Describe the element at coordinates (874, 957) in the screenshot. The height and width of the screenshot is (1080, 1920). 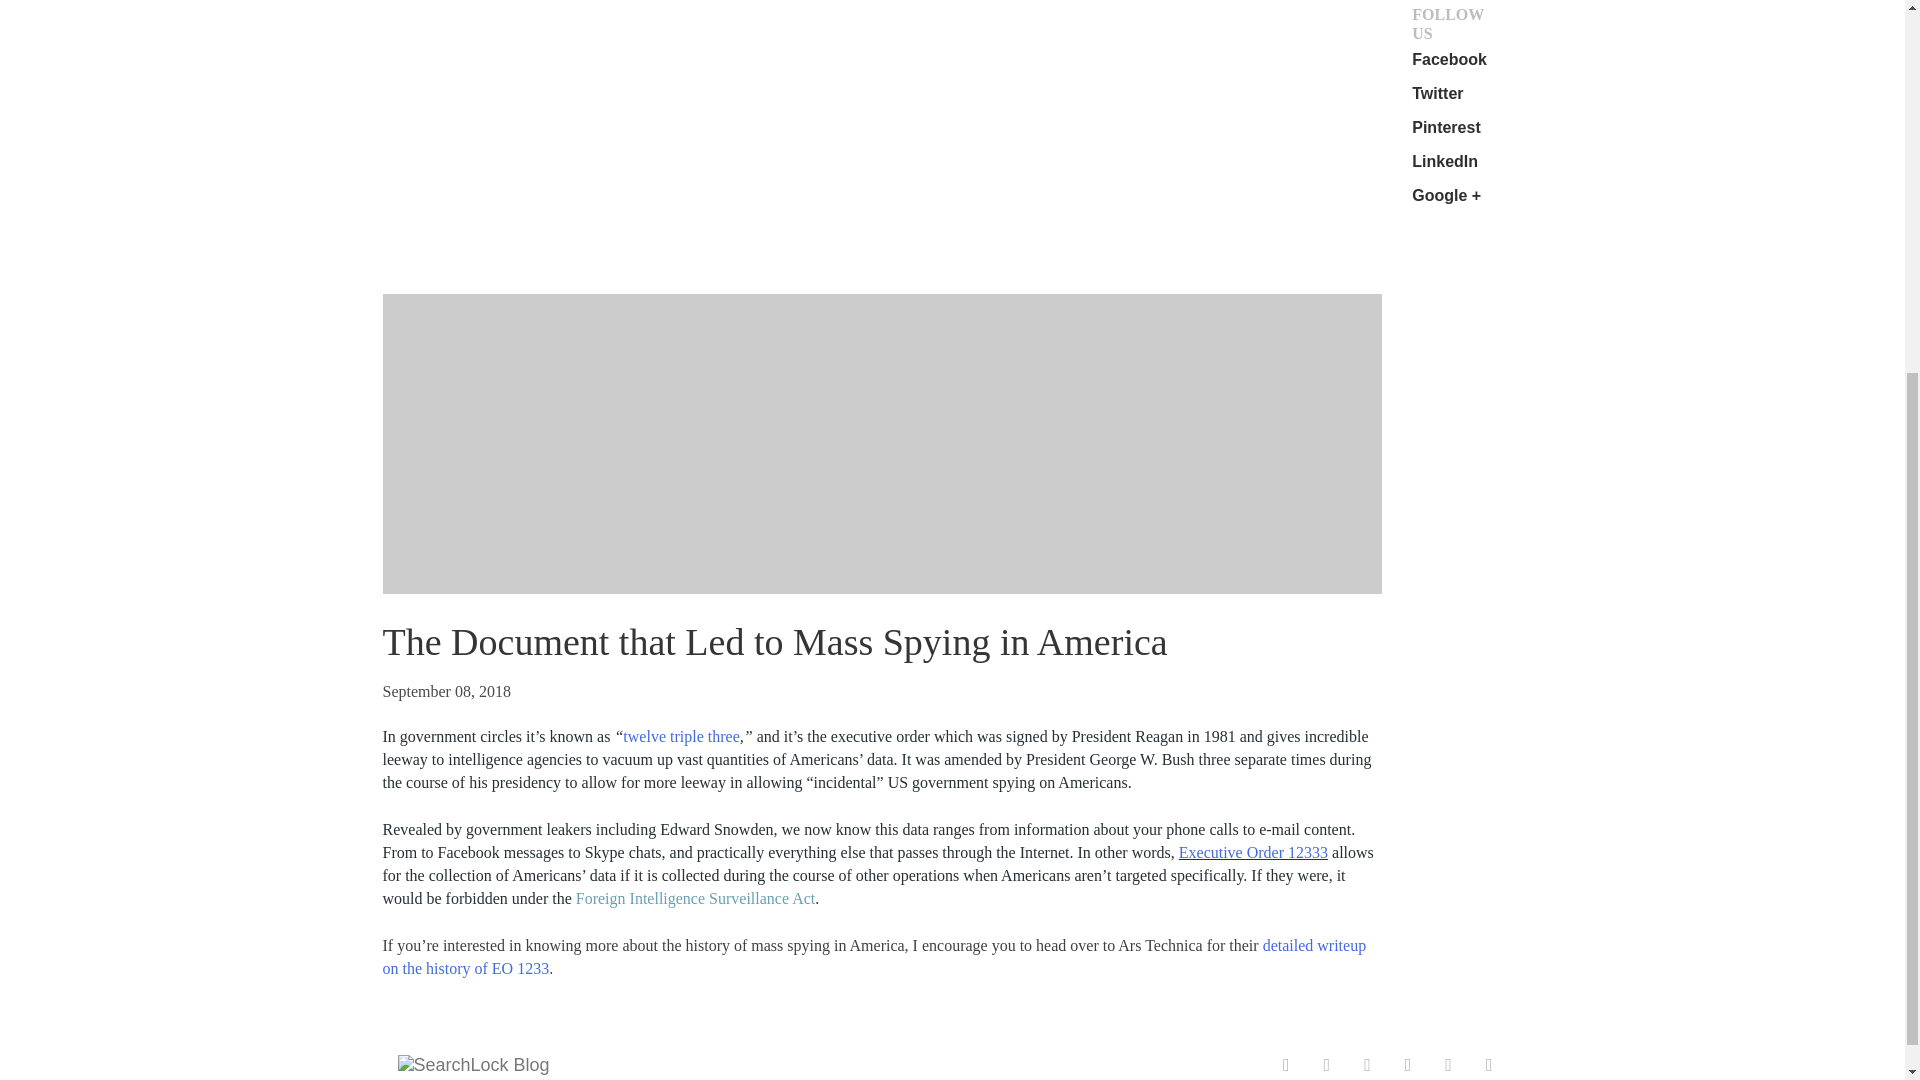
I see `detailed writeup on the history of EO 1233` at that location.